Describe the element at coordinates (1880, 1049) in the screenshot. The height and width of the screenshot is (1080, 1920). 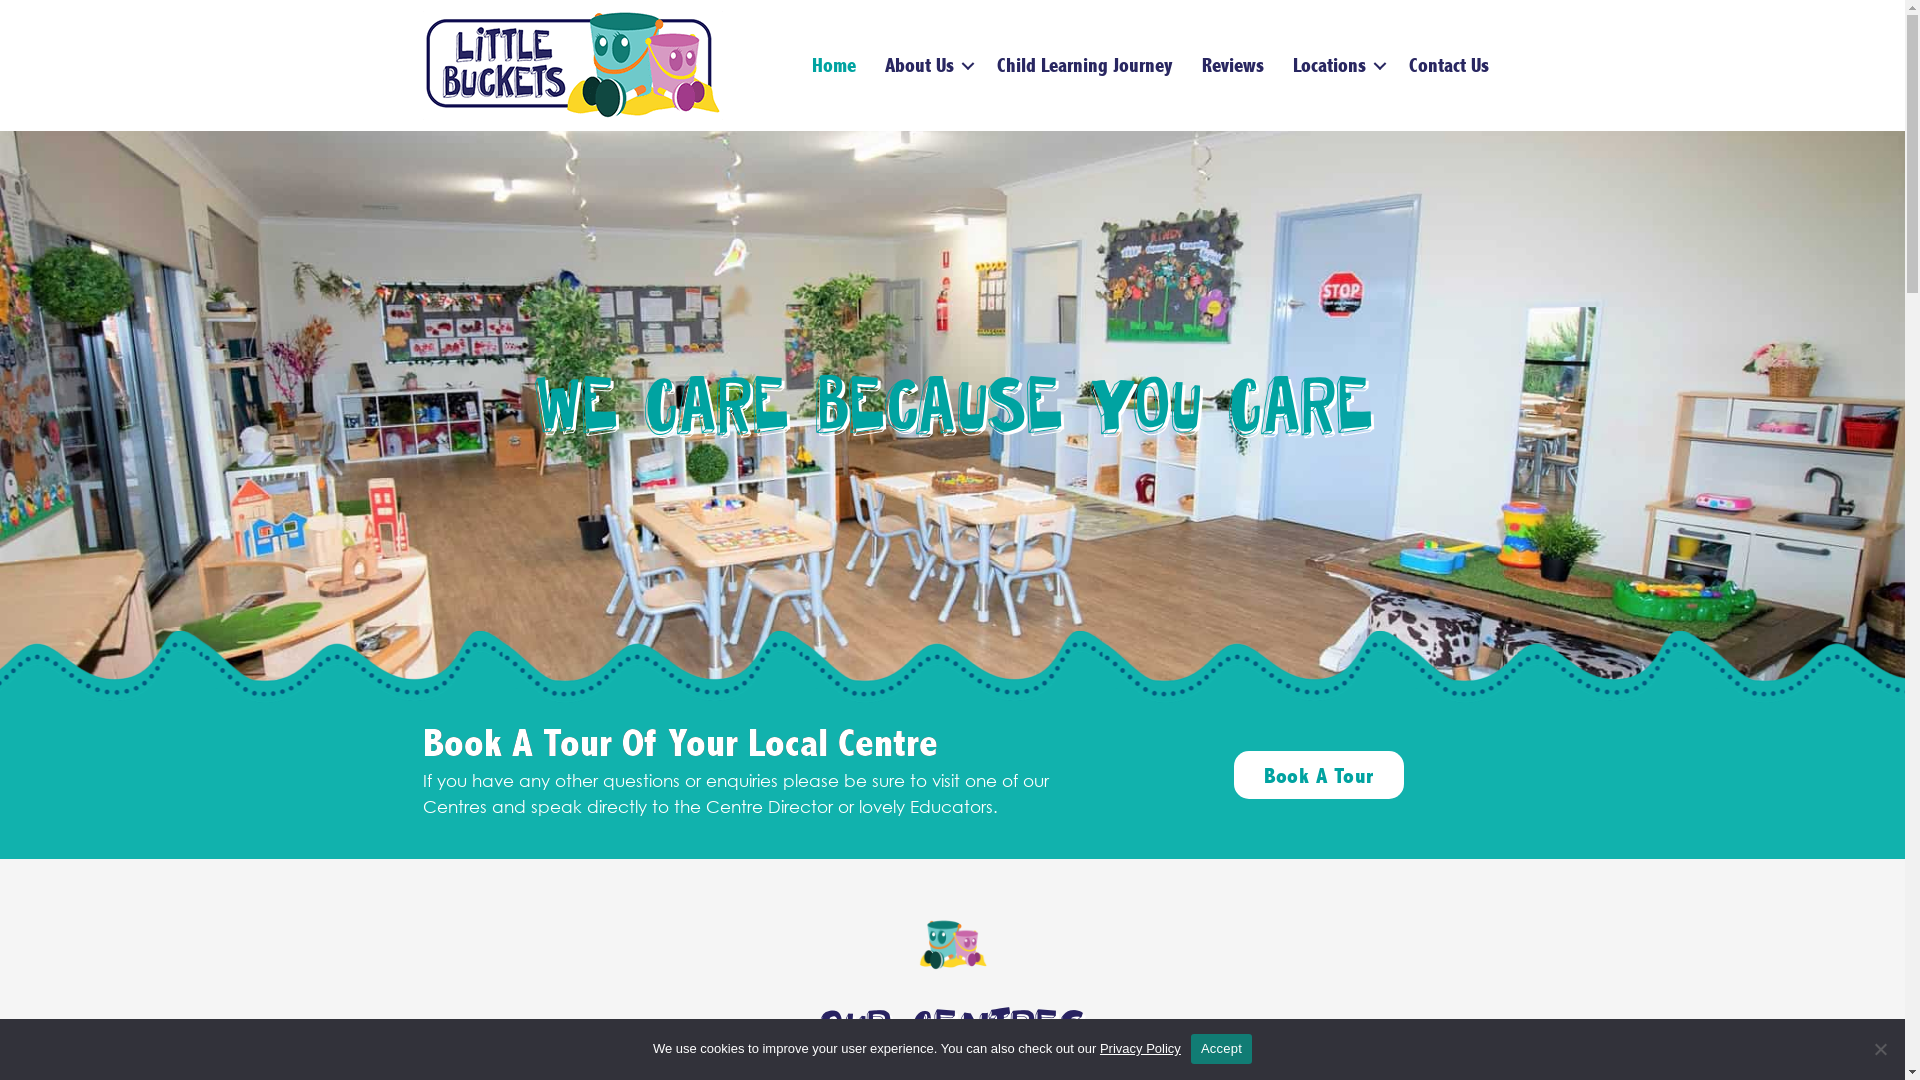
I see `No` at that location.